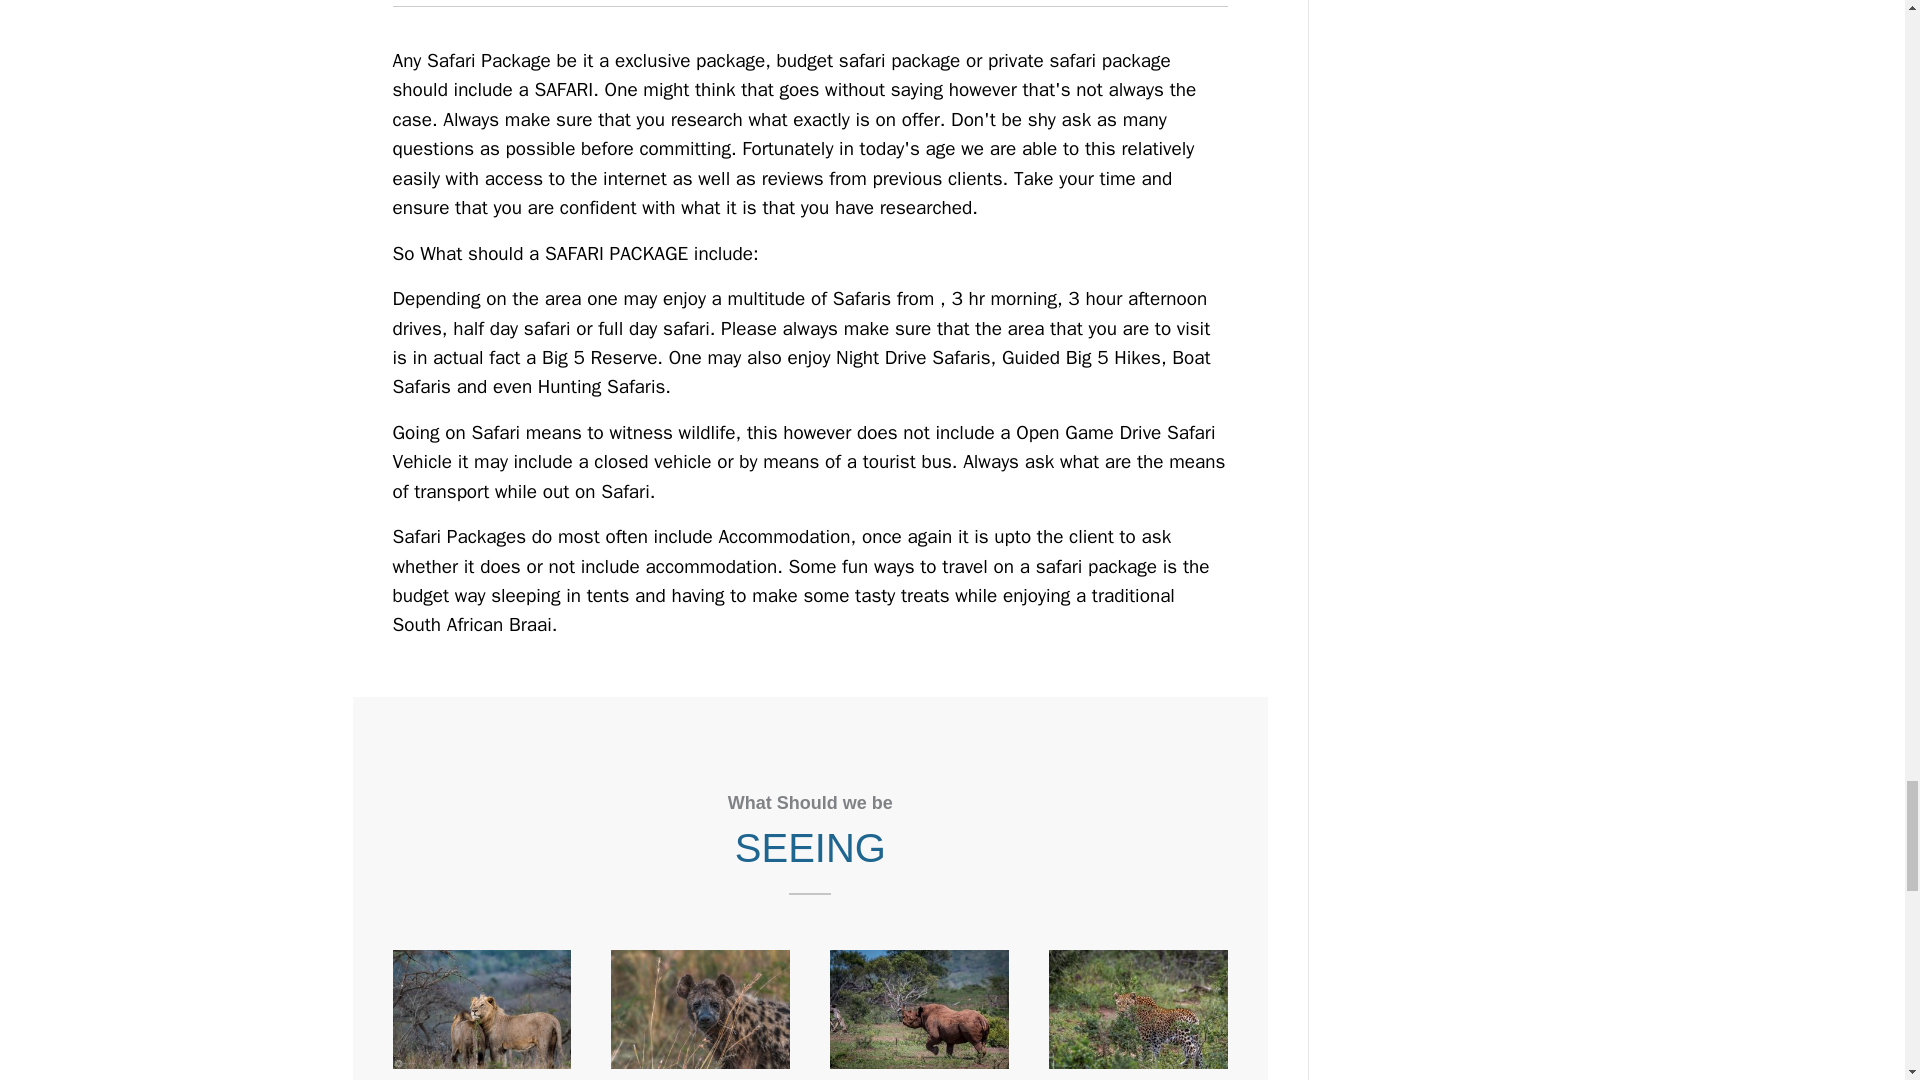  What do you see at coordinates (700, 1010) in the screenshot?
I see `wild dogs` at bounding box center [700, 1010].